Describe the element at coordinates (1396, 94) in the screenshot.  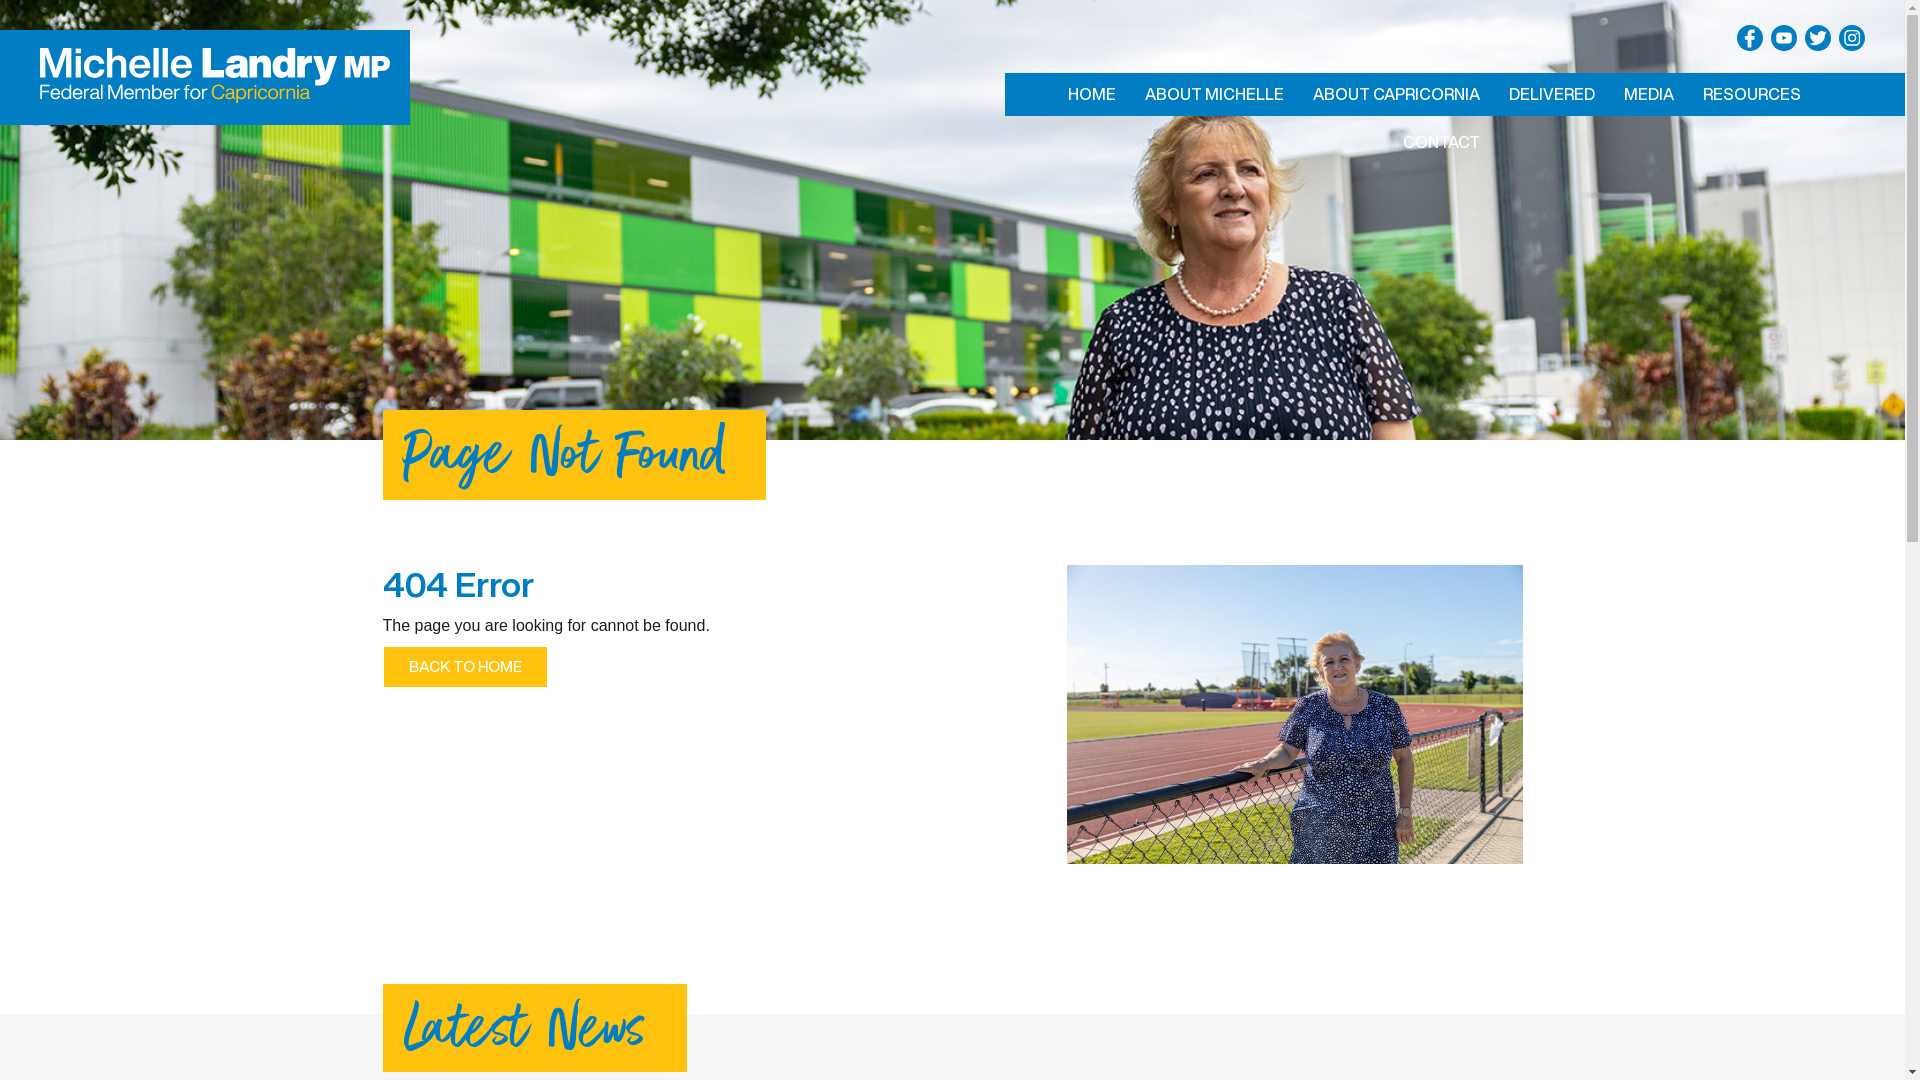
I see `ABOUT CAPRICORNIA` at that location.